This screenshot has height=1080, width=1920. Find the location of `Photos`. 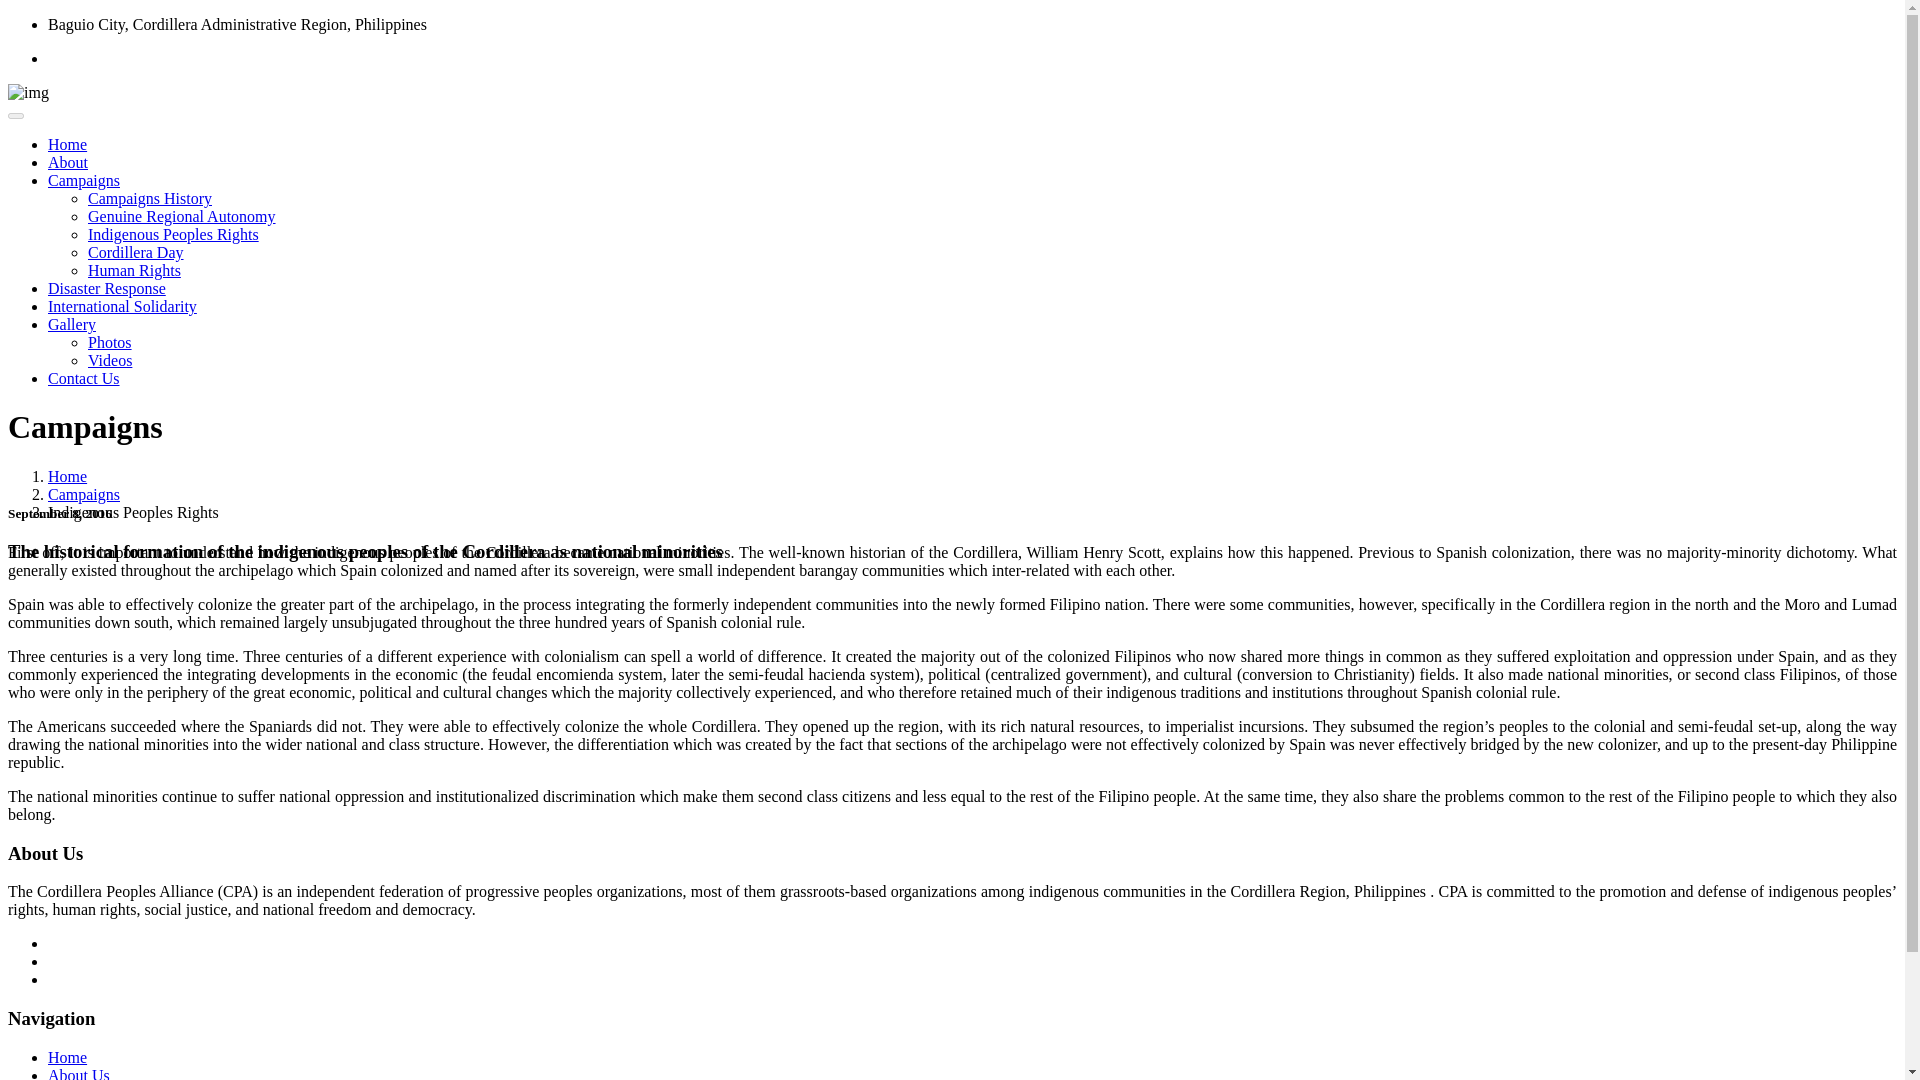

Photos is located at coordinates (110, 342).